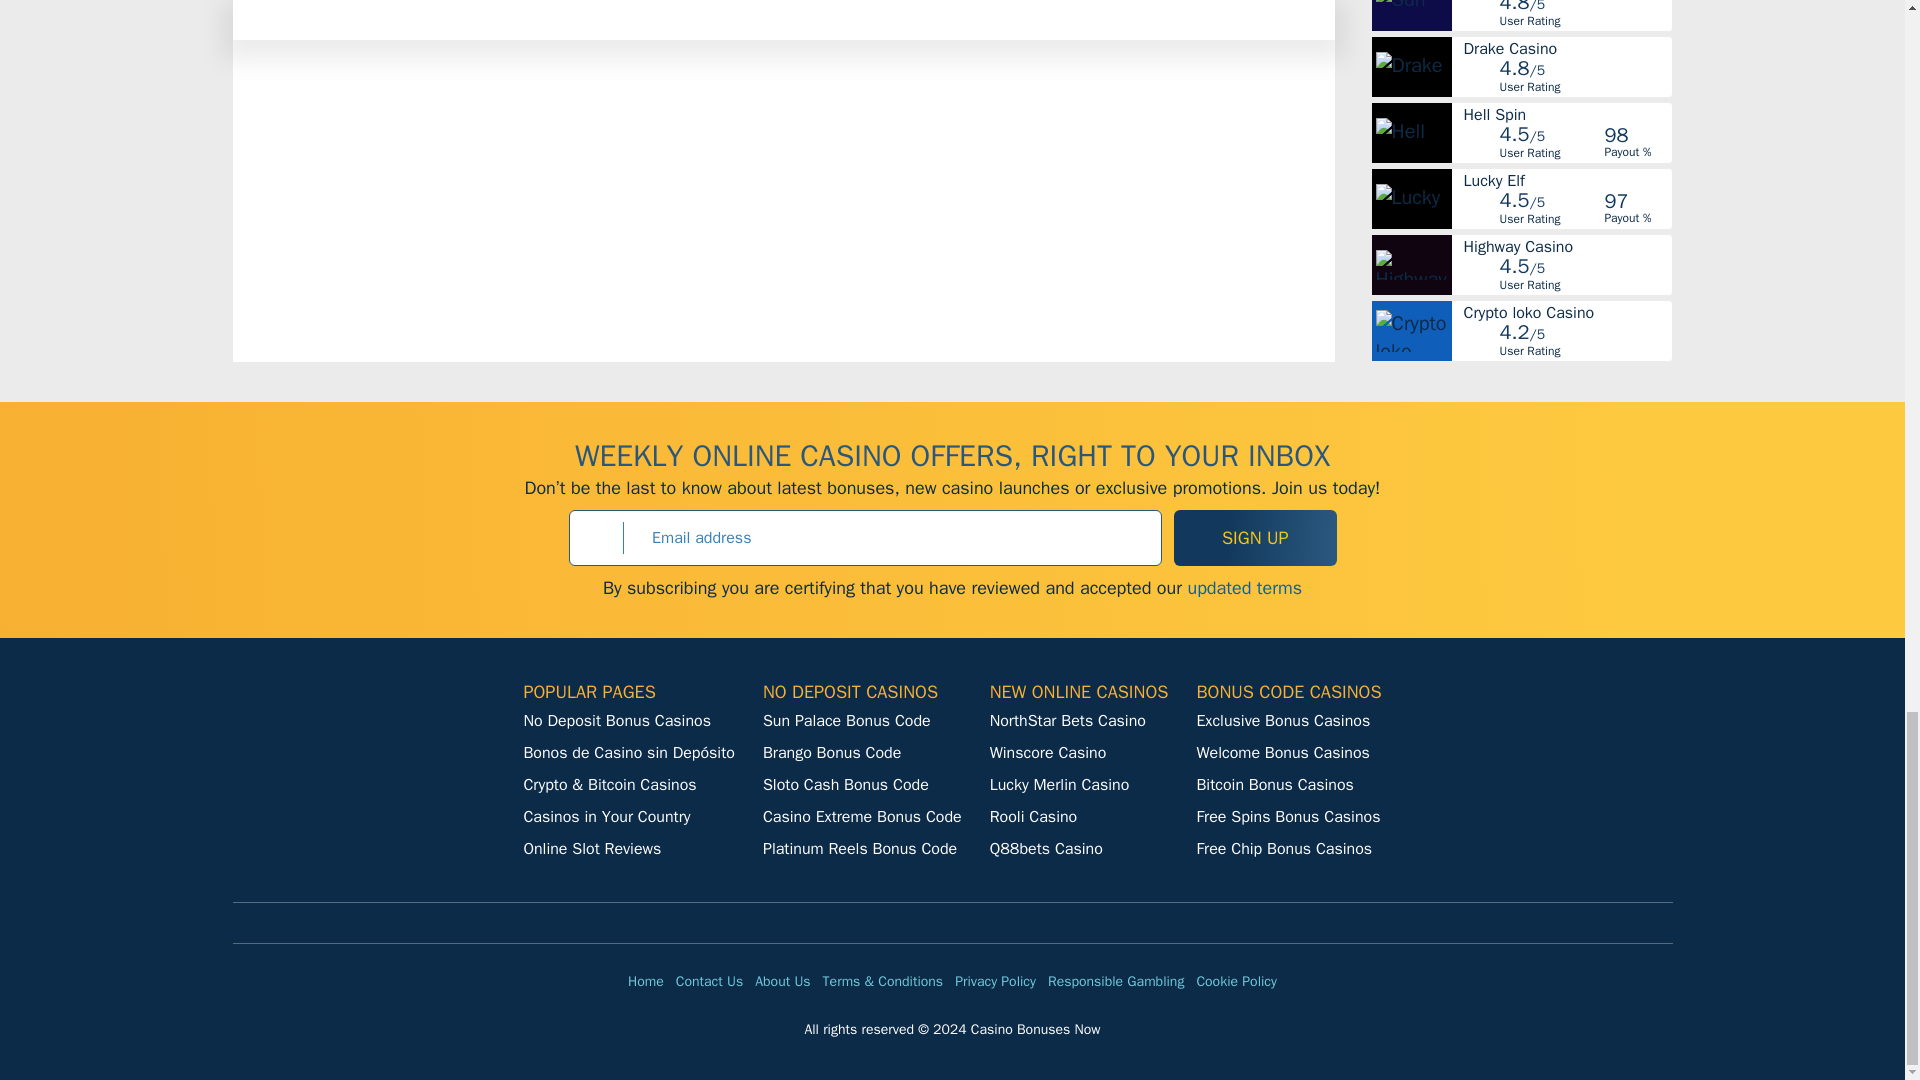 The image size is (1920, 1080). Describe the element at coordinates (1566, 49) in the screenshot. I see `Drake Casino` at that location.